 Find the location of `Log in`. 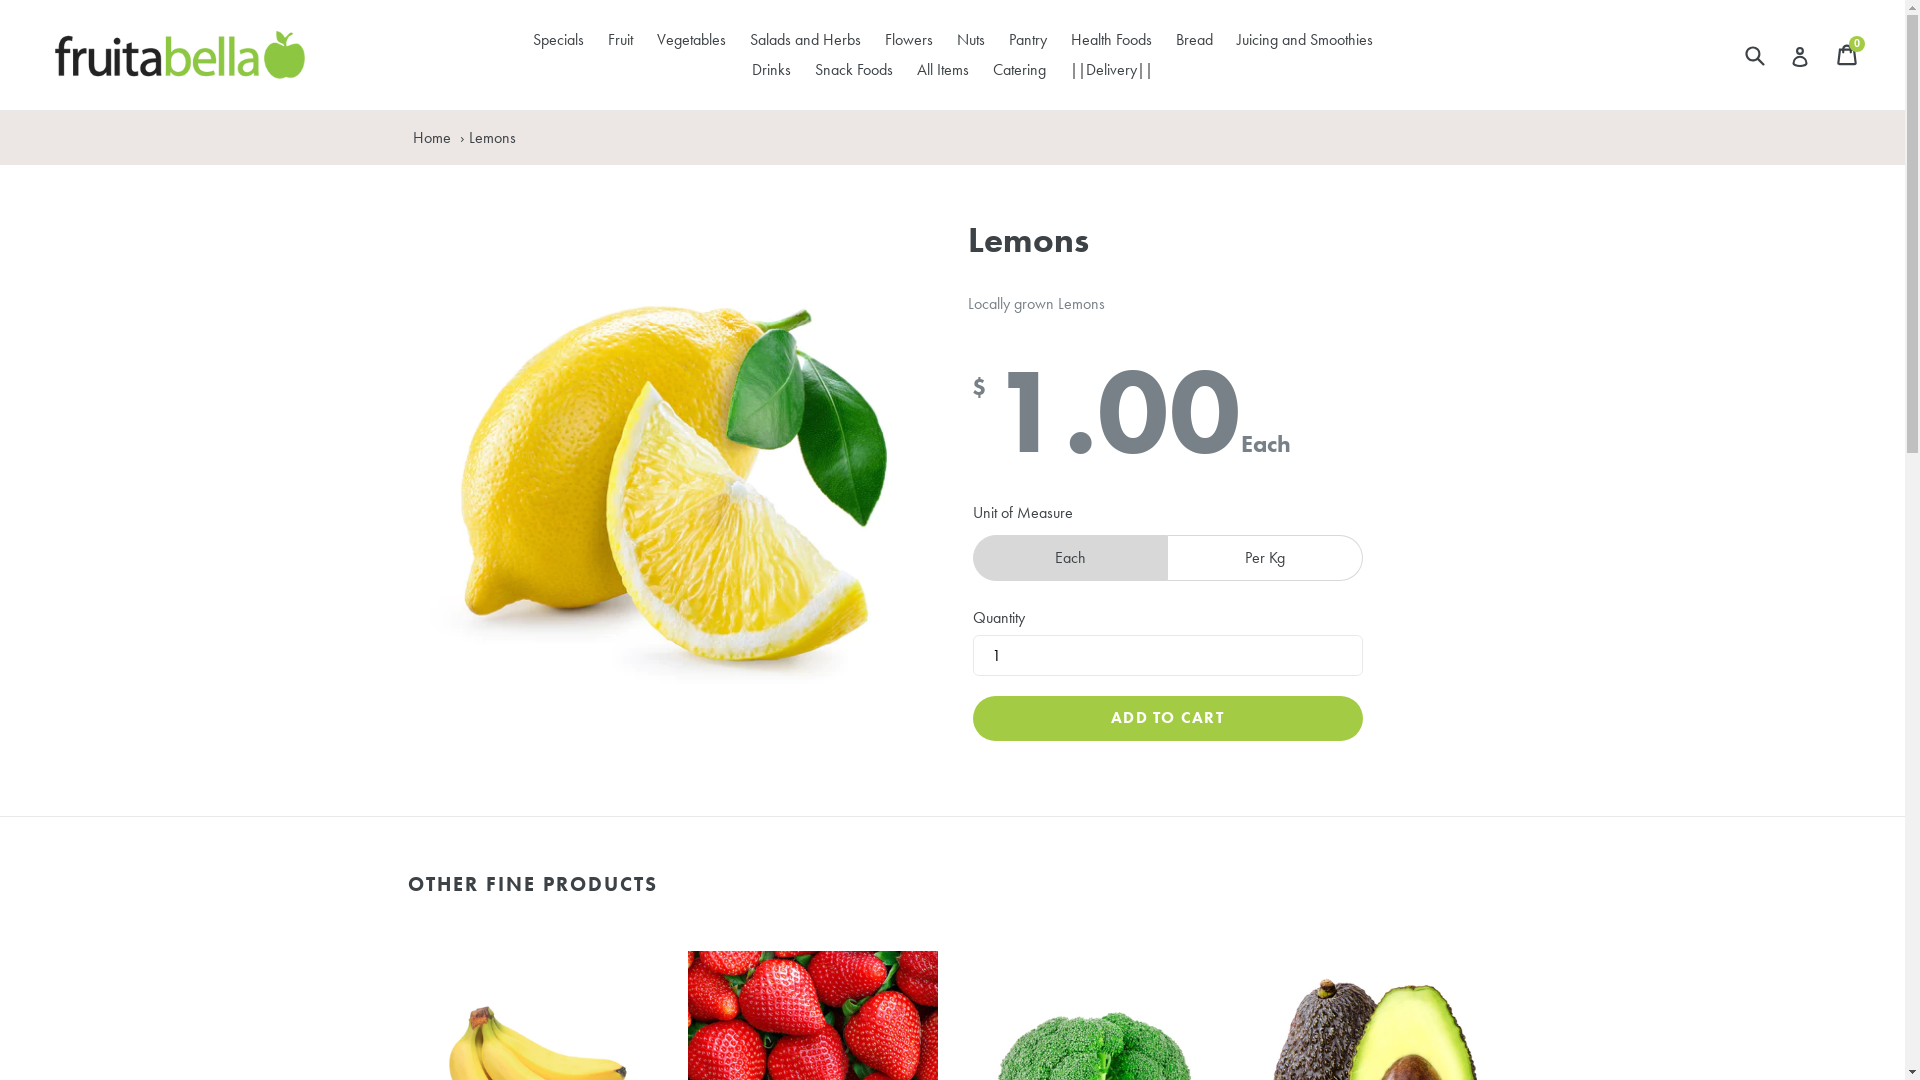

Log in is located at coordinates (1800, 55).